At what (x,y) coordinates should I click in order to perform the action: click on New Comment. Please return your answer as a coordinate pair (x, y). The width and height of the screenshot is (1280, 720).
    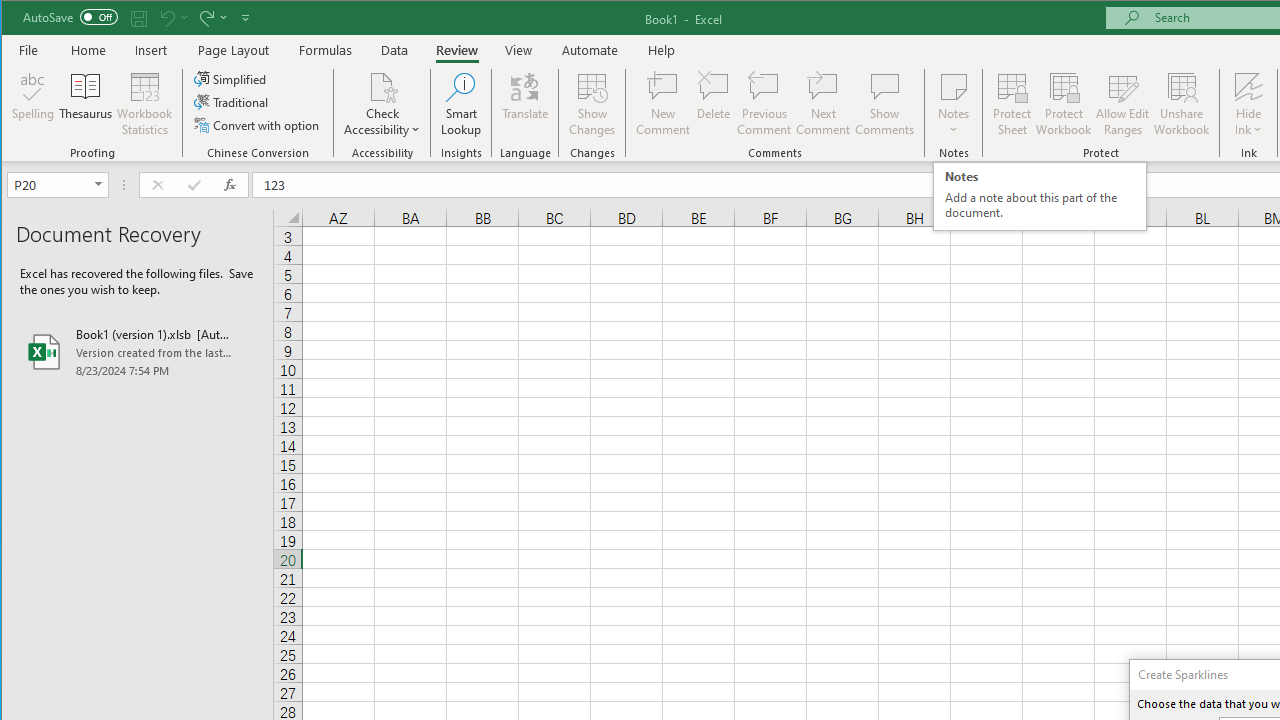
    Looking at the image, I should click on (1040, 196).